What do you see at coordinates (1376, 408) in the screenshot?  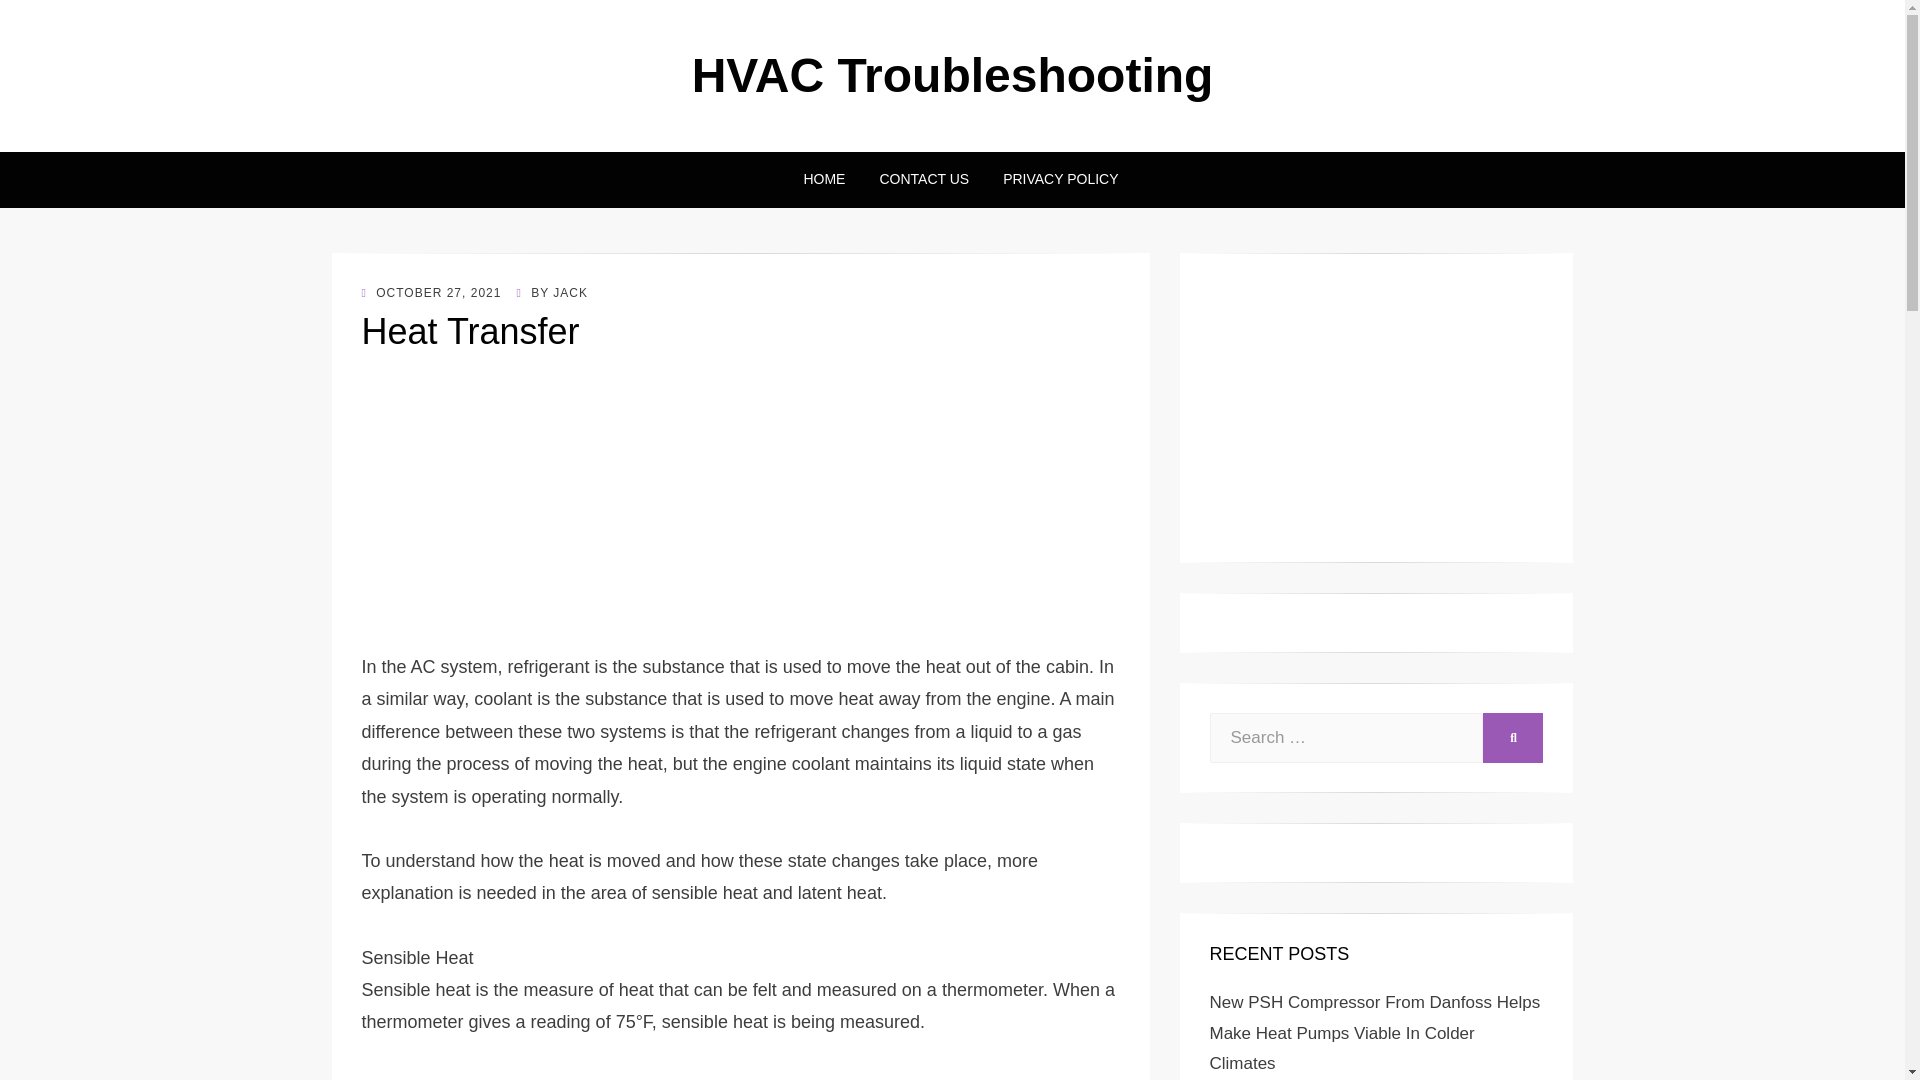 I see `Advertisement` at bounding box center [1376, 408].